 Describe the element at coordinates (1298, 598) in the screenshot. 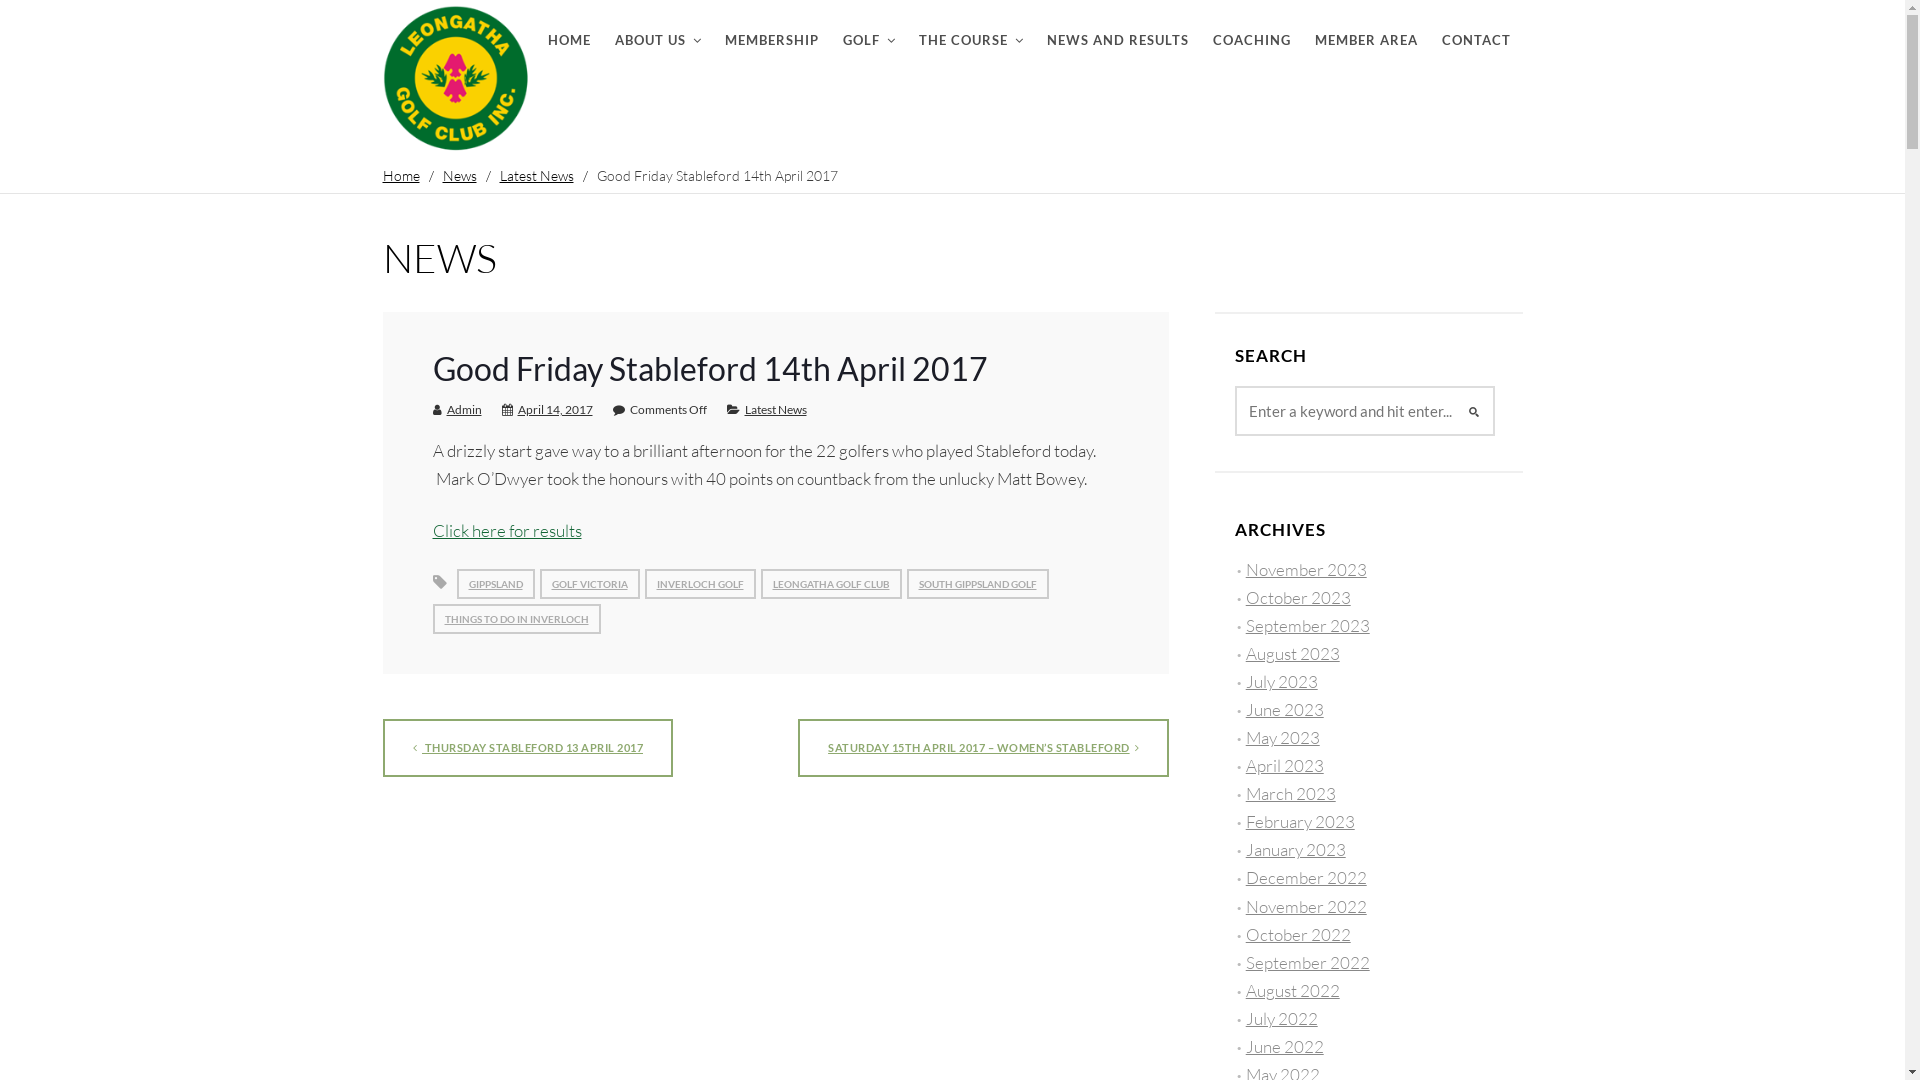

I see `October 2023` at that location.